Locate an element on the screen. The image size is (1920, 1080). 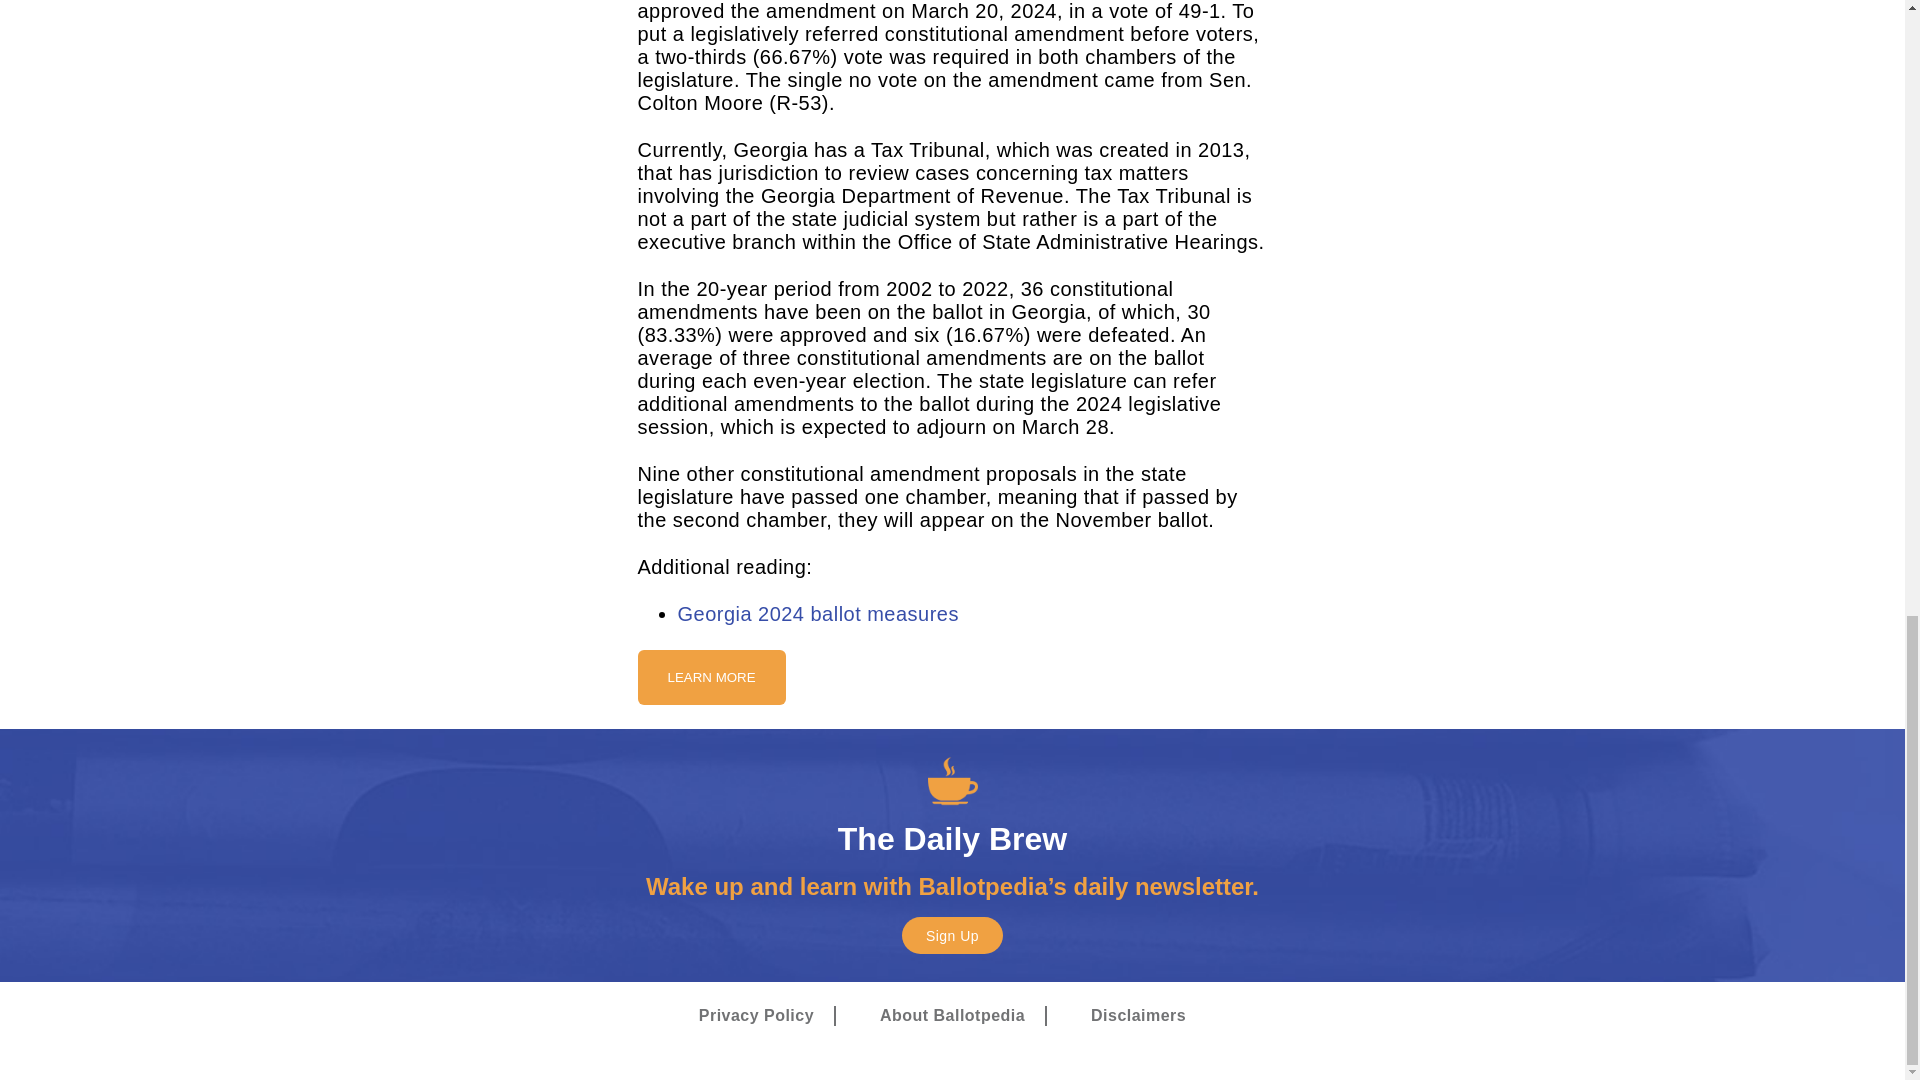
Disclaimers is located at coordinates (1138, 1016).